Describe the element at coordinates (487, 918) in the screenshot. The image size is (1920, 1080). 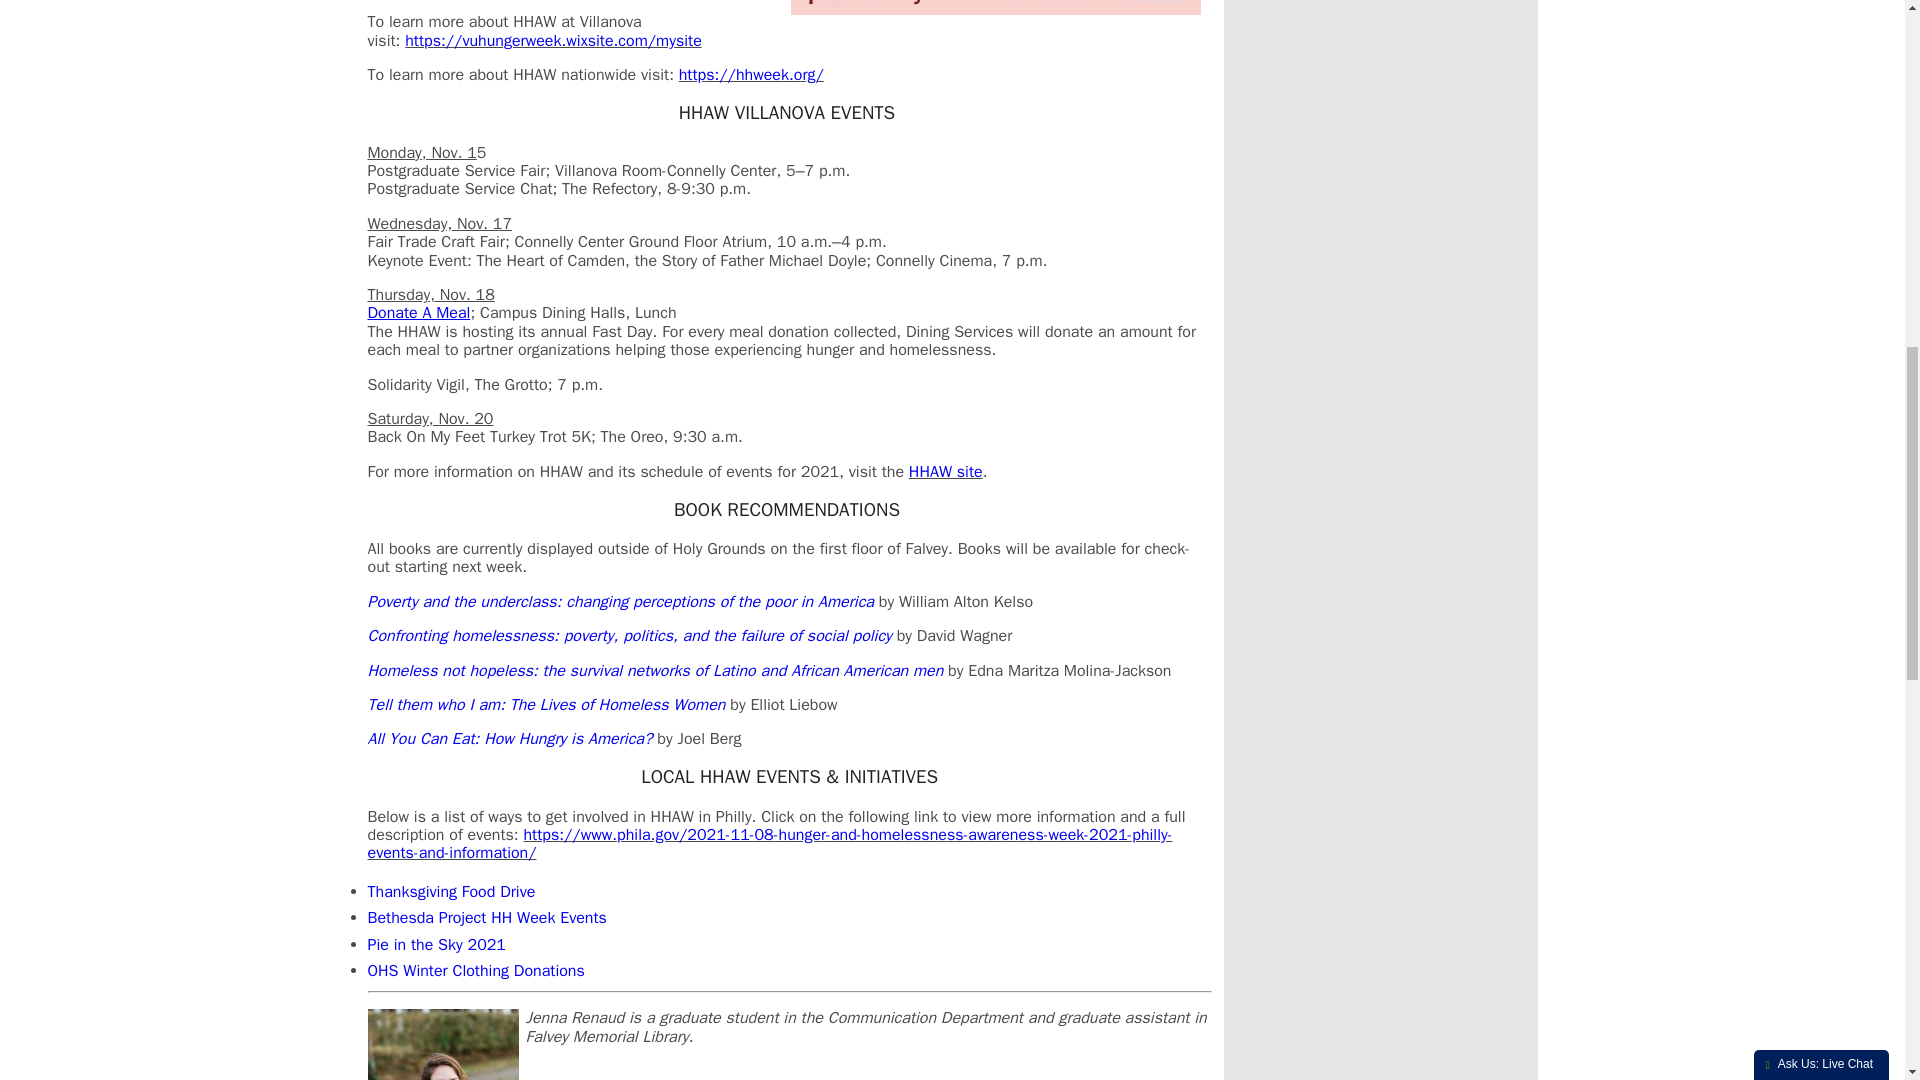
I see `Bethesda Project HH Week Events` at that location.